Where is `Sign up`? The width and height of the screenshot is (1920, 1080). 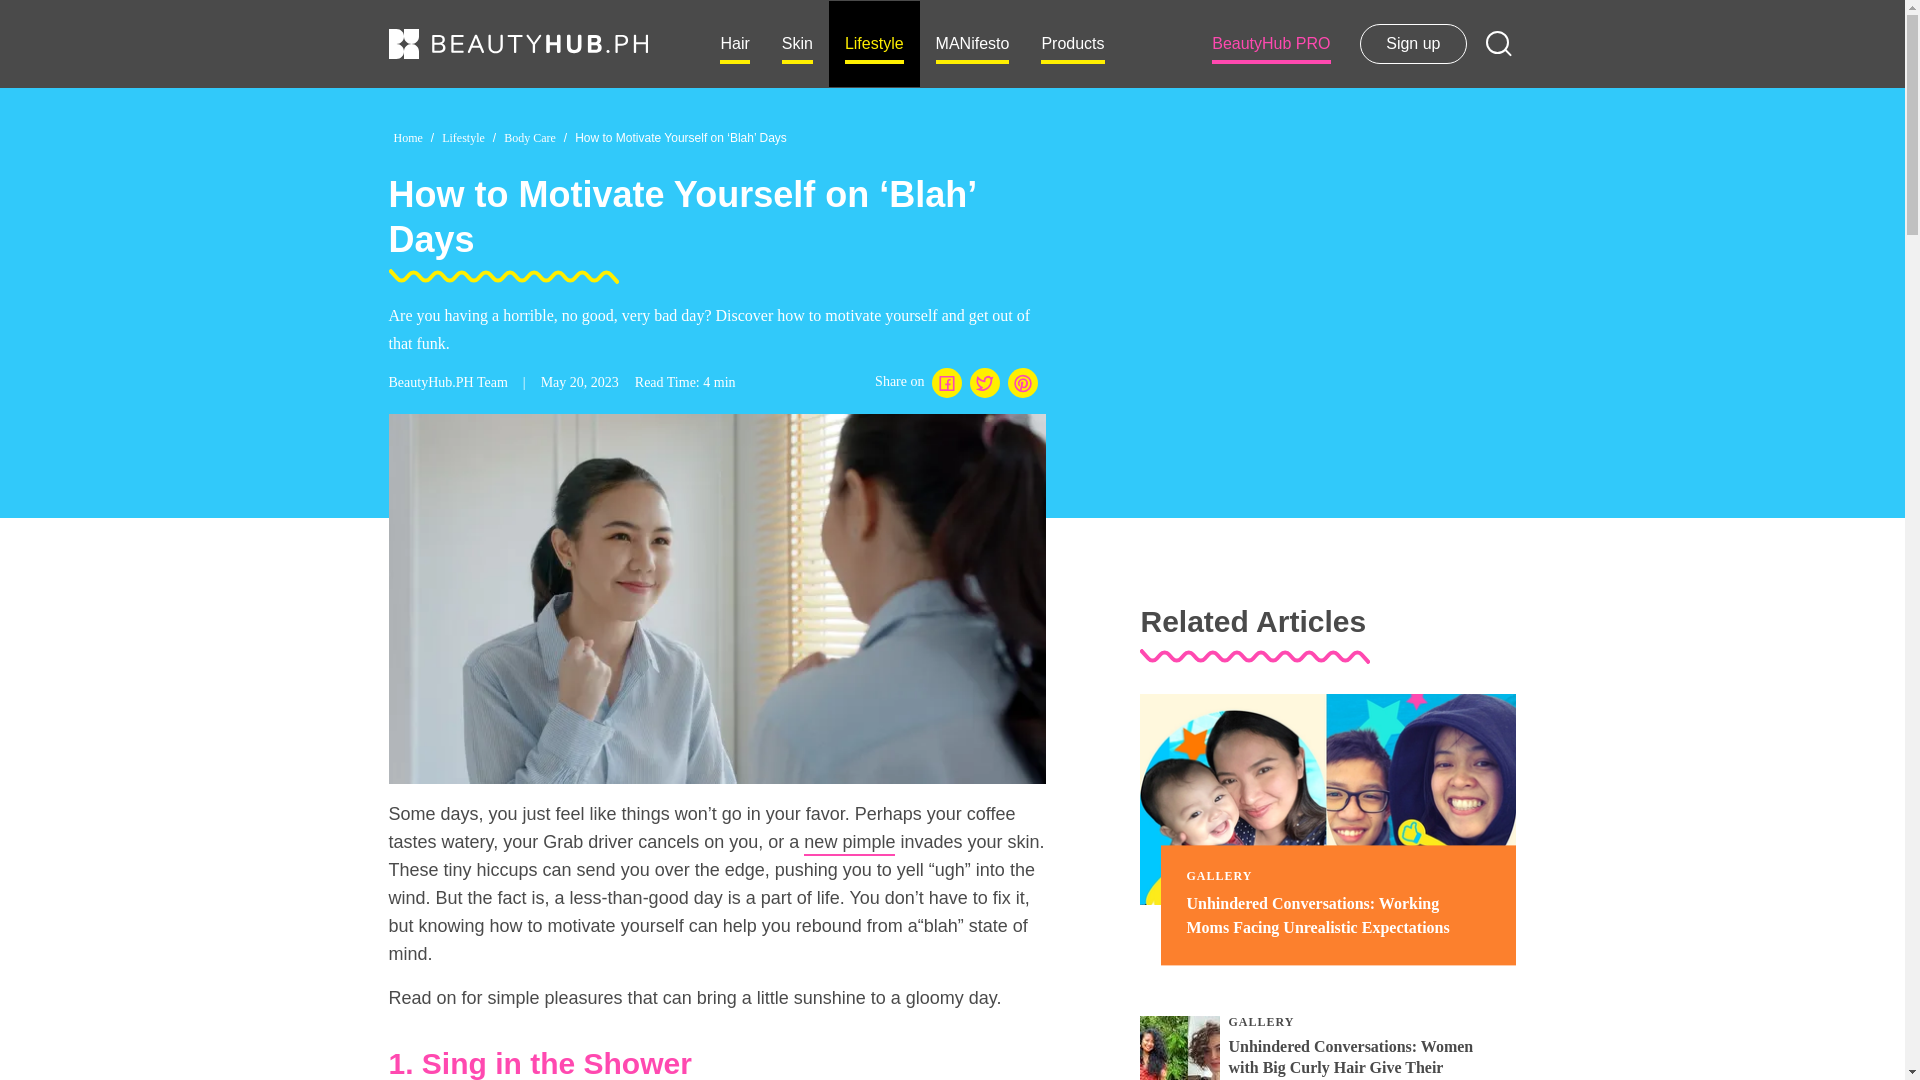
Sign up is located at coordinates (1412, 43).